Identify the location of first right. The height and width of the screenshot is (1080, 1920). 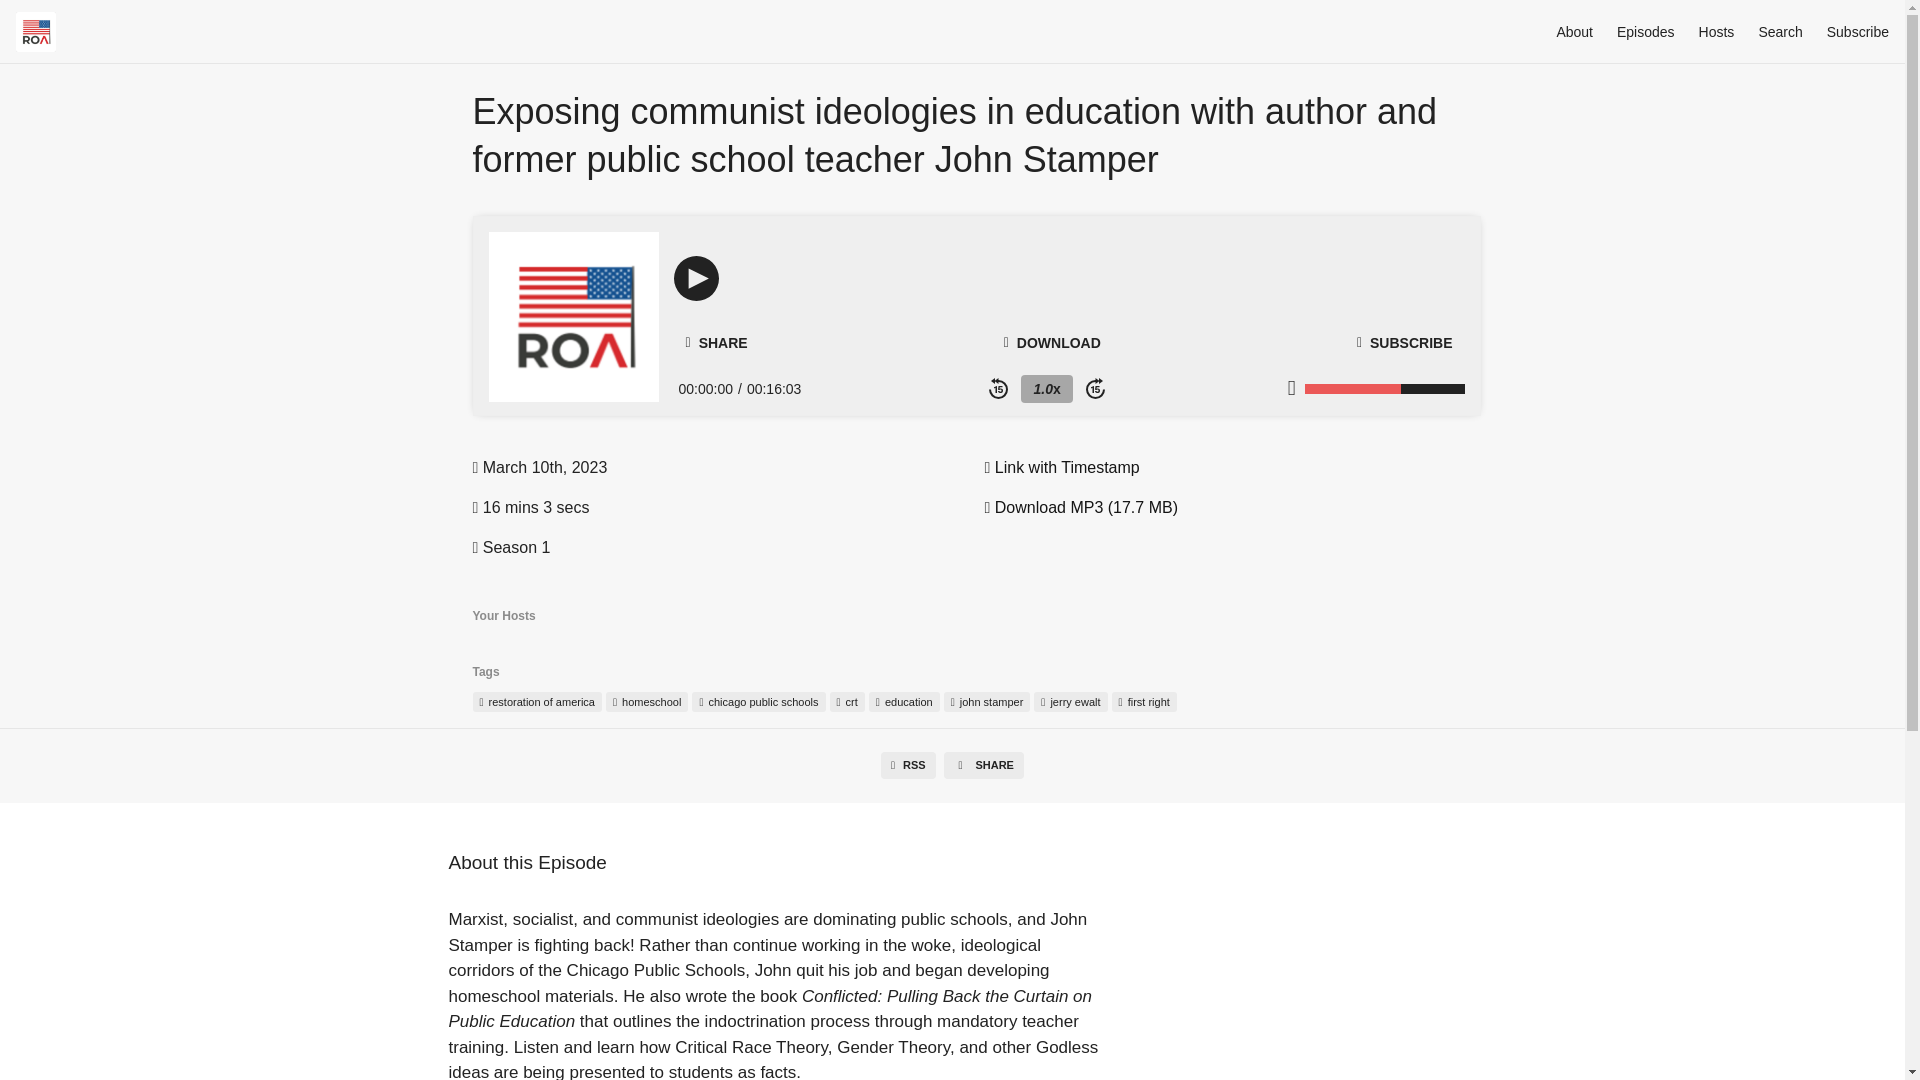
(1144, 702).